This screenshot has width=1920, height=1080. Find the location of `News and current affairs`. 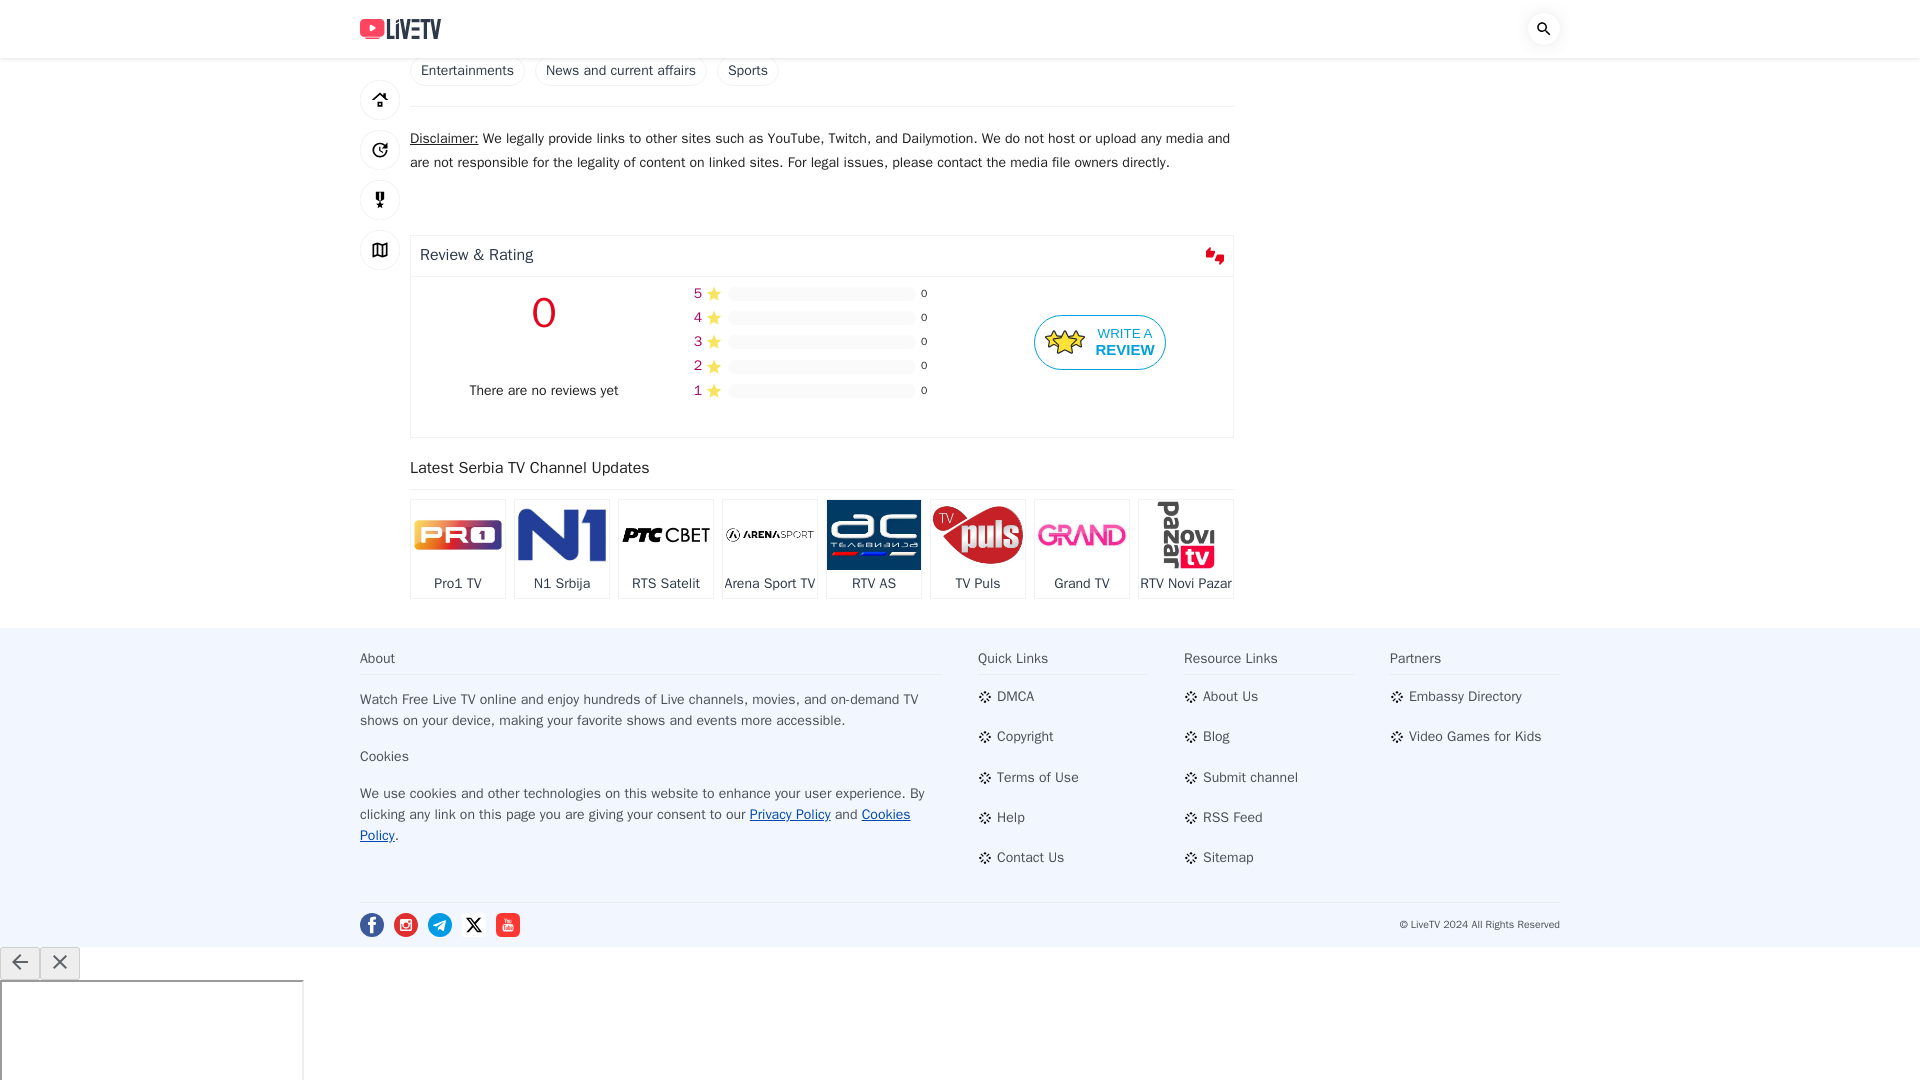

News and current affairs is located at coordinates (620, 71).